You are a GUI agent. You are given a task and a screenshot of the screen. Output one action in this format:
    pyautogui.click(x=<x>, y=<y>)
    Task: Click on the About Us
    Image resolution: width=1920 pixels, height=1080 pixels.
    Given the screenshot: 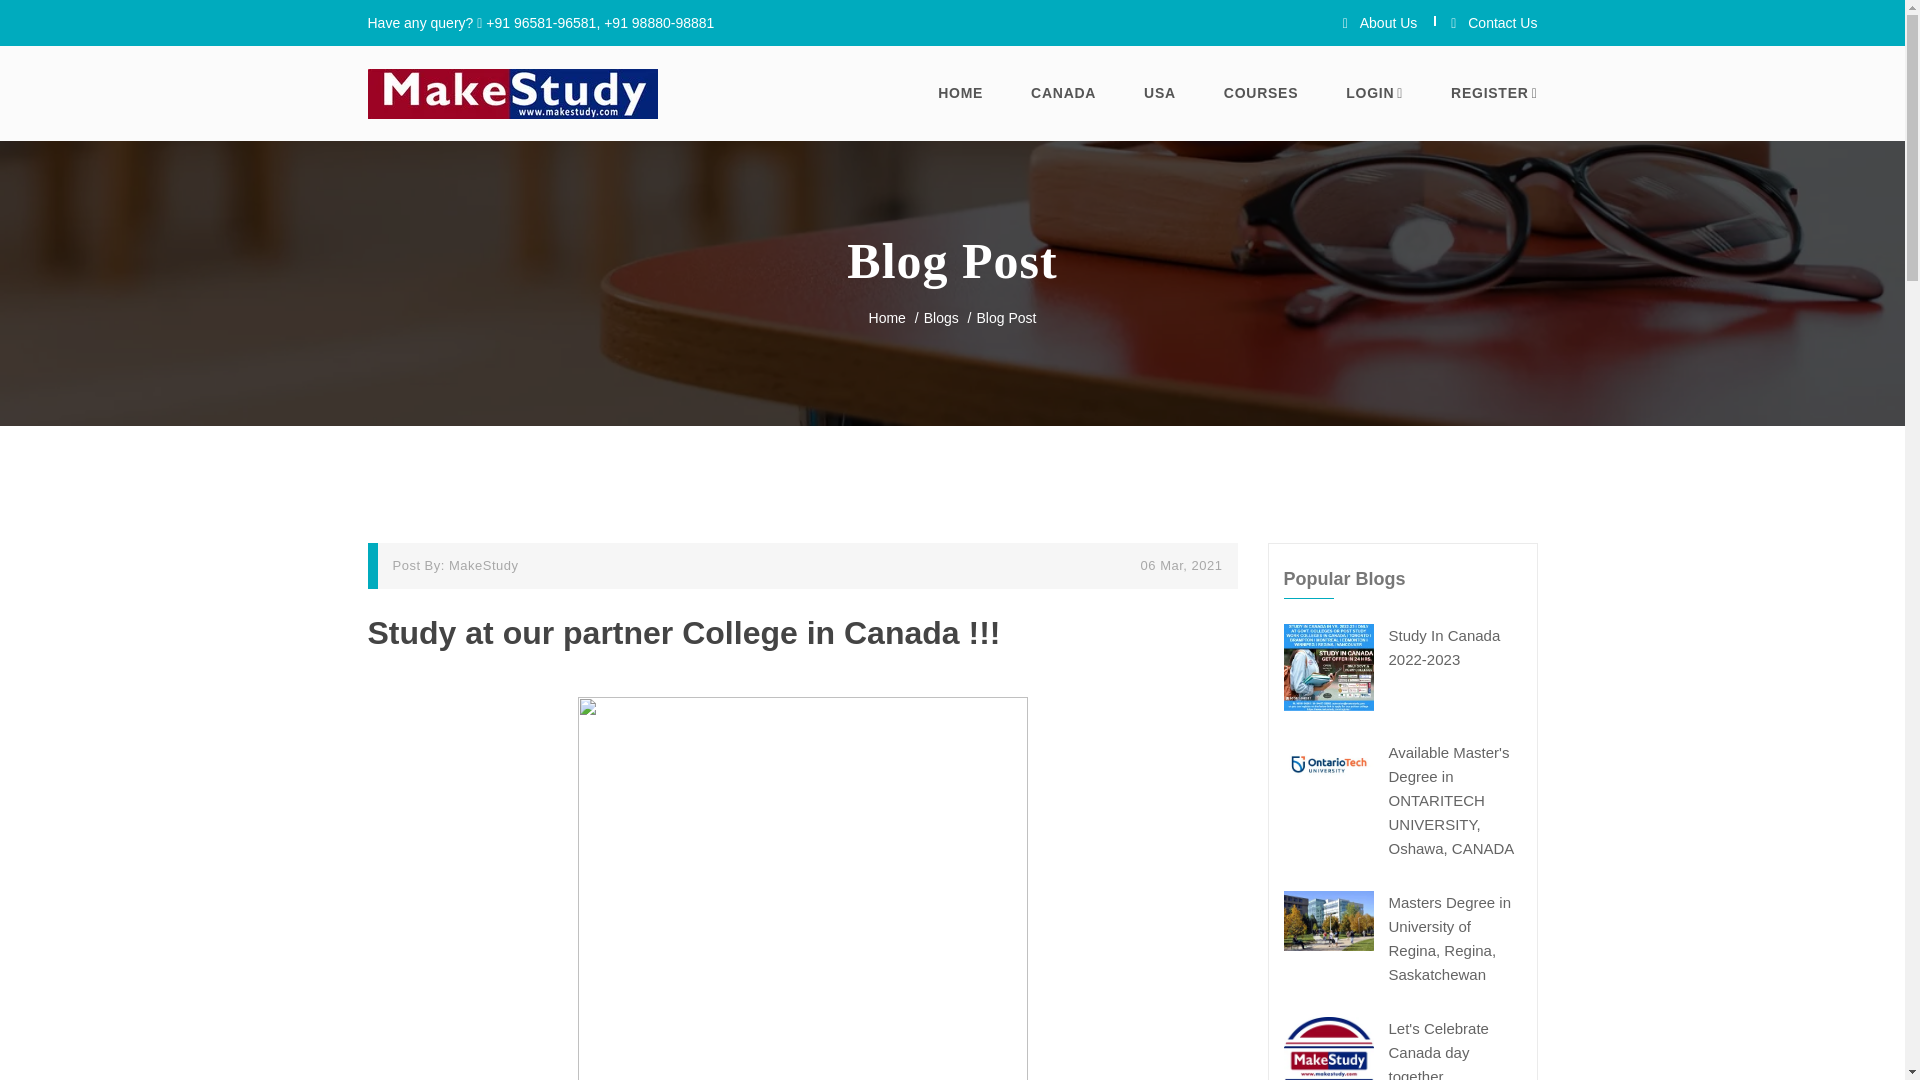 What is the action you would take?
    pyautogui.click(x=1380, y=23)
    